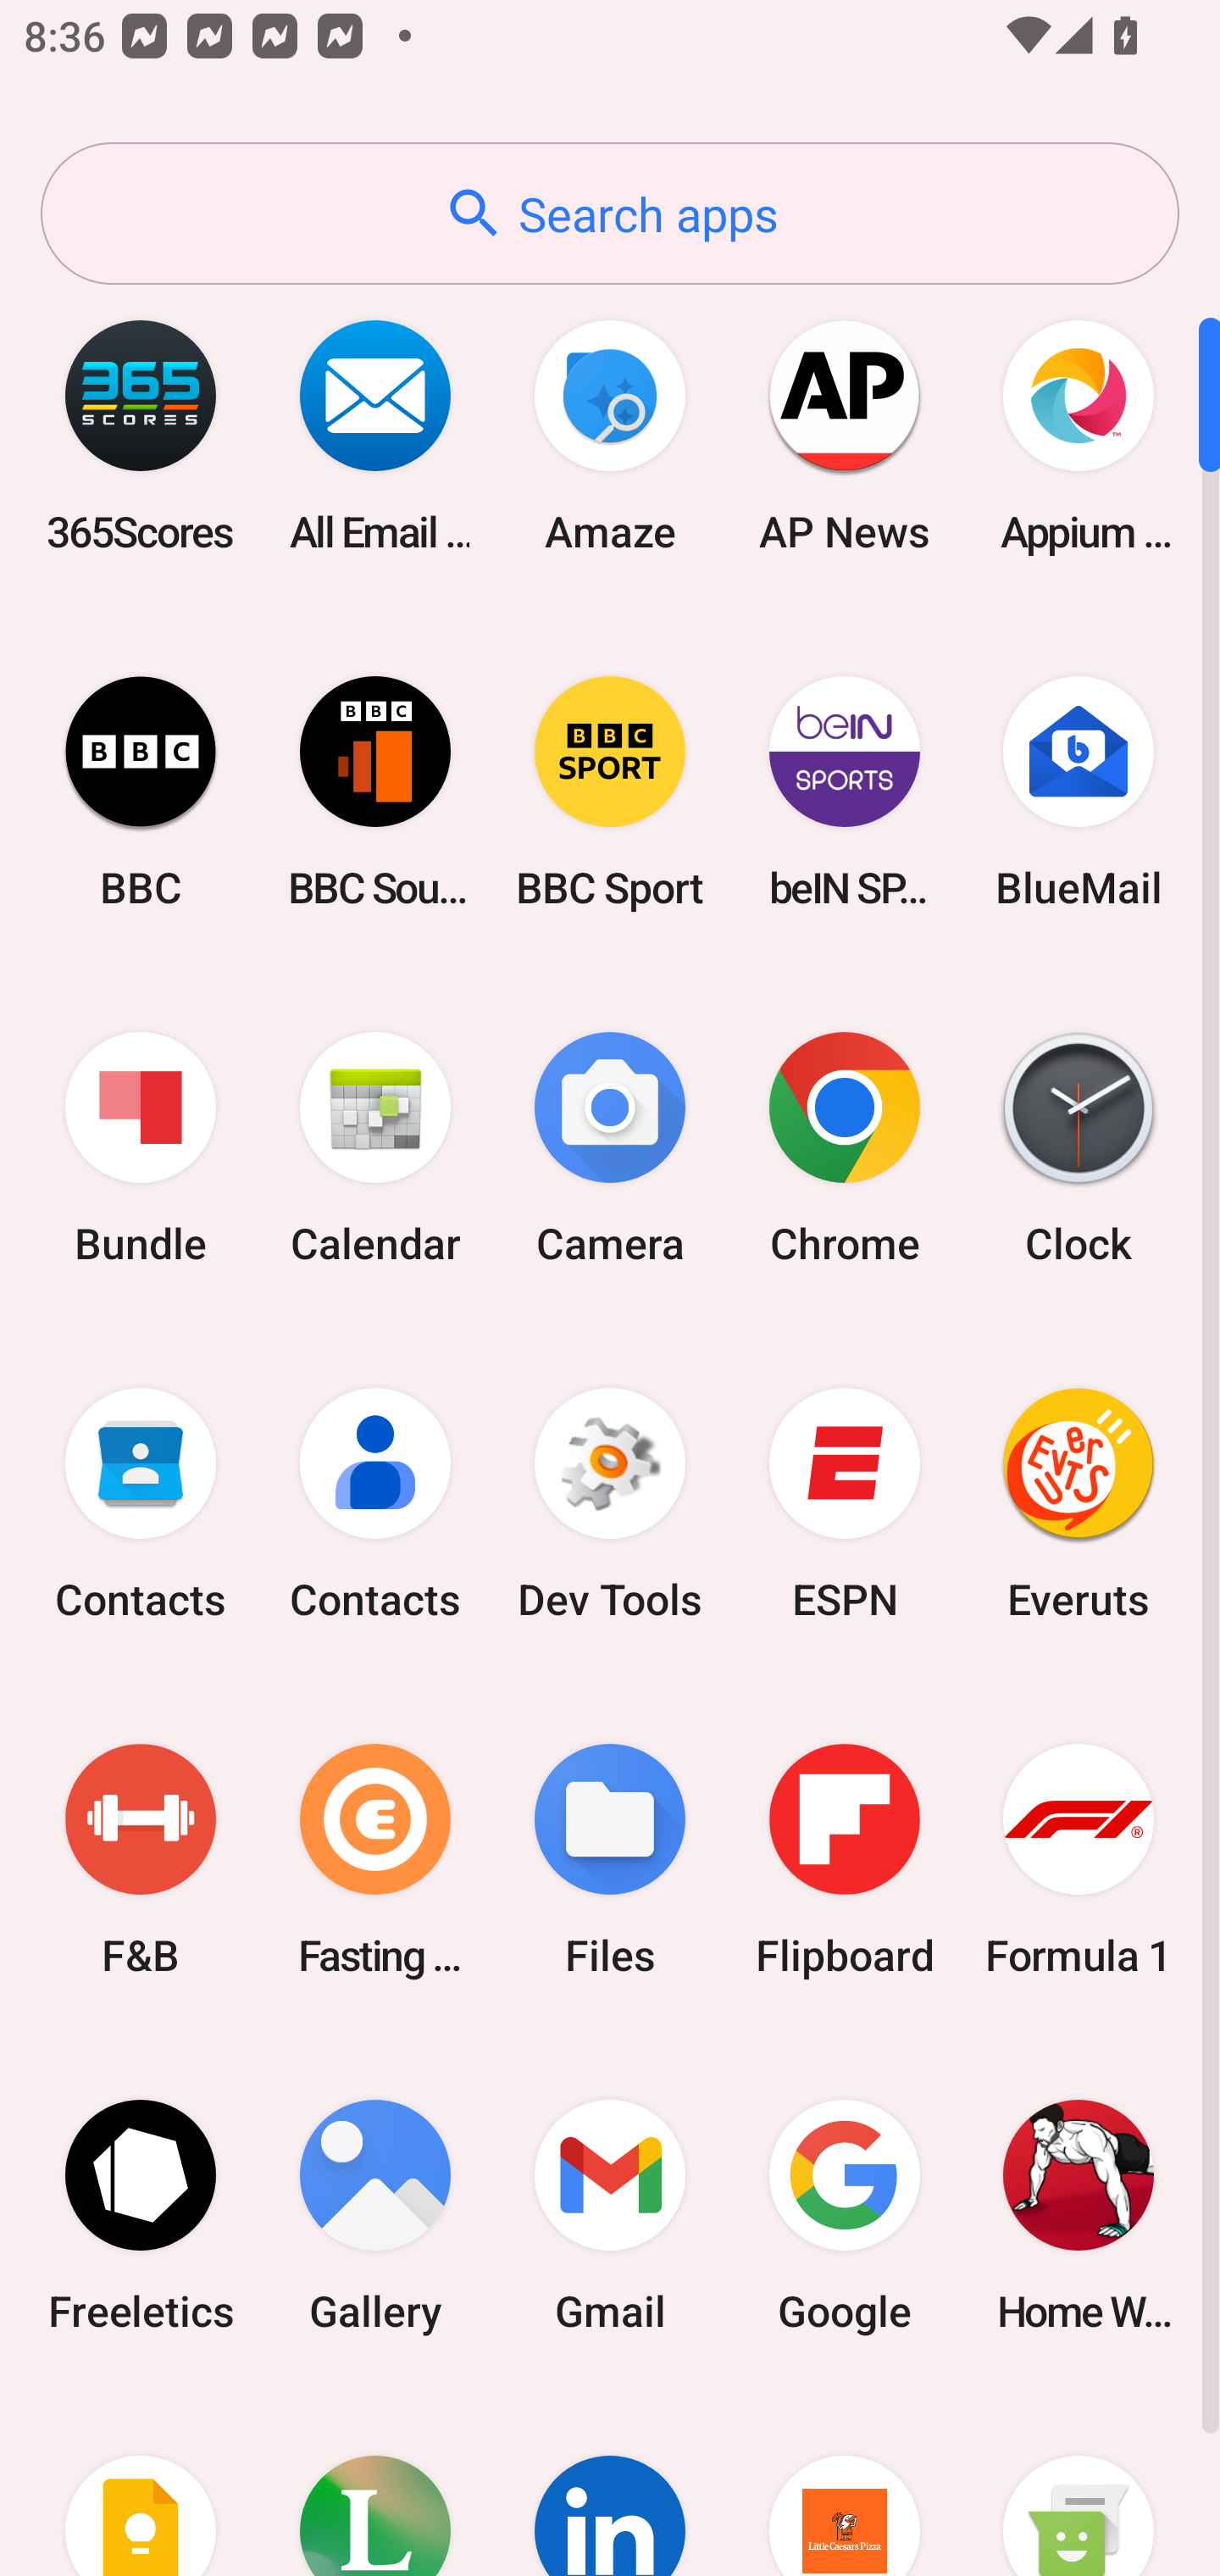 The height and width of the screenshot is (2576, 1220). I want to click on Appium Settings, so click(1079, 436).